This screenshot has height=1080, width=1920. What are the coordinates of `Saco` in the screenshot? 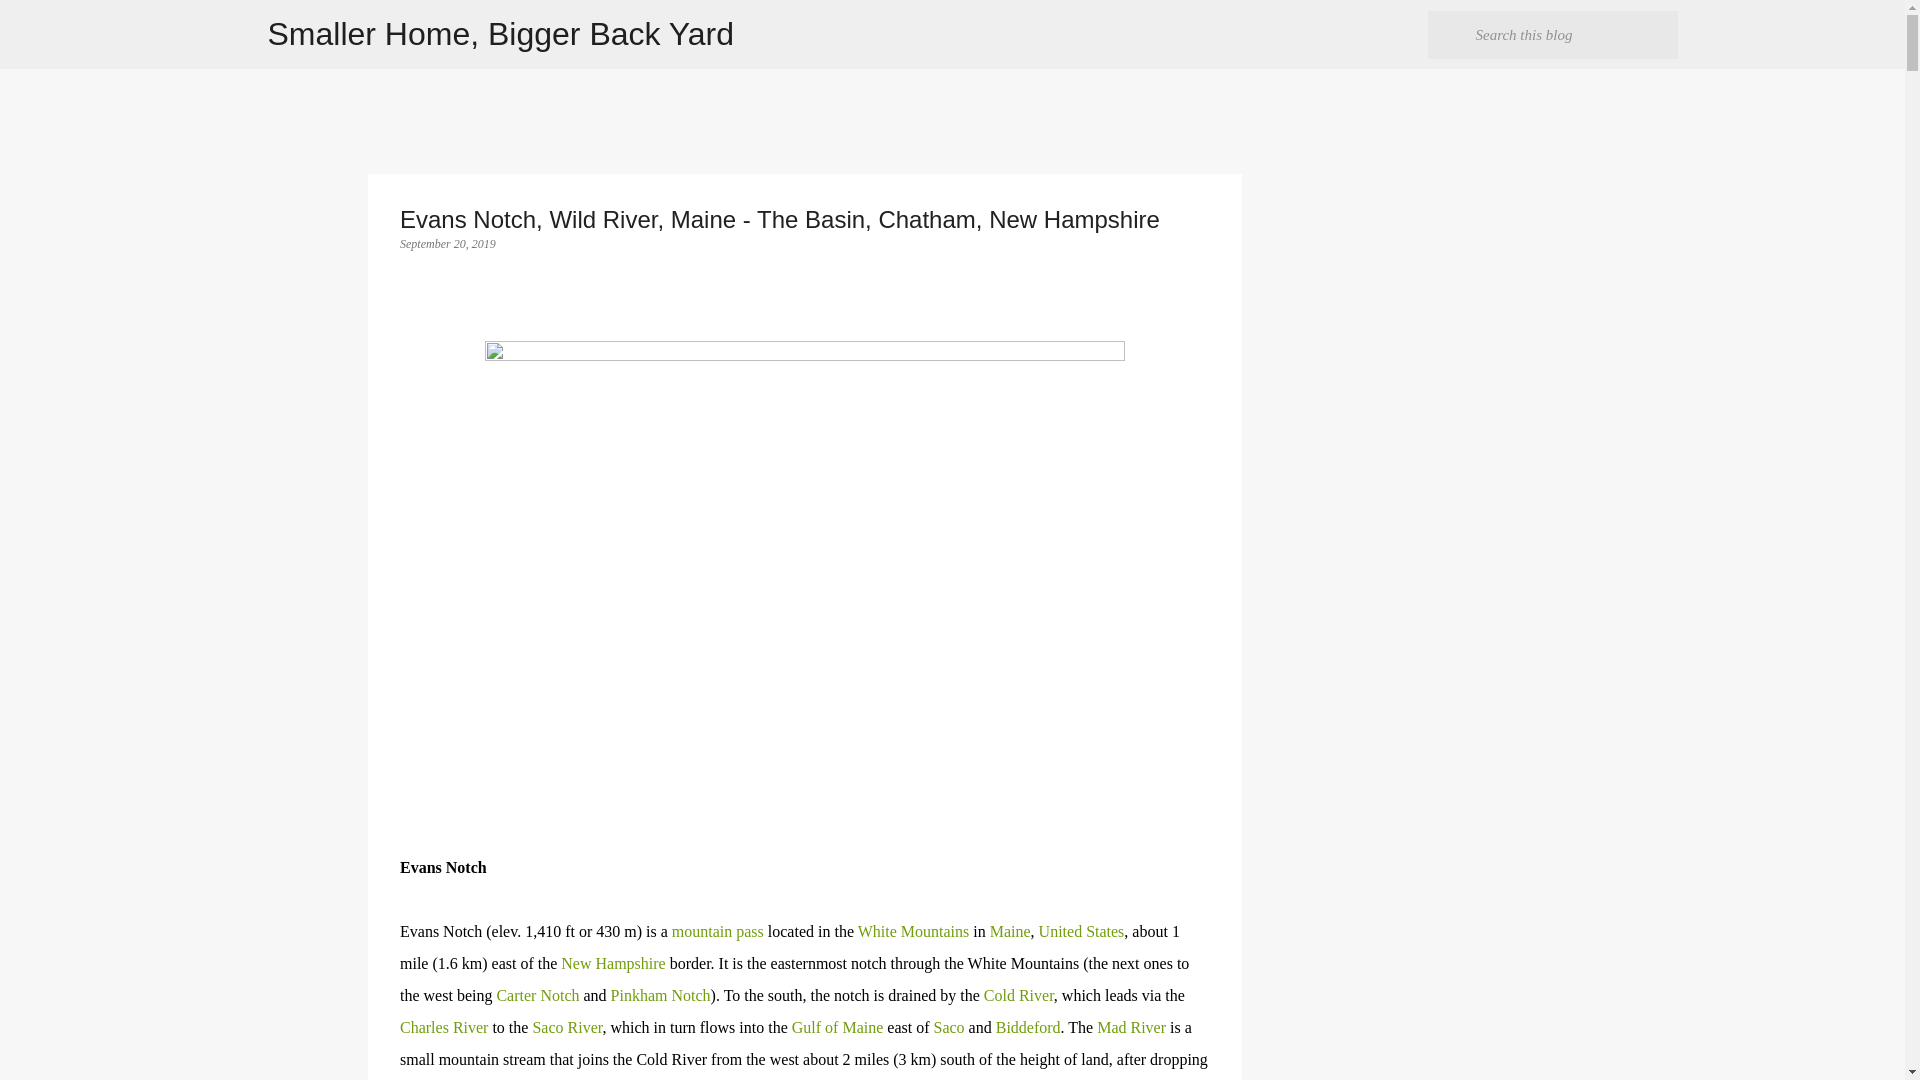 It's located at (948, 1027).